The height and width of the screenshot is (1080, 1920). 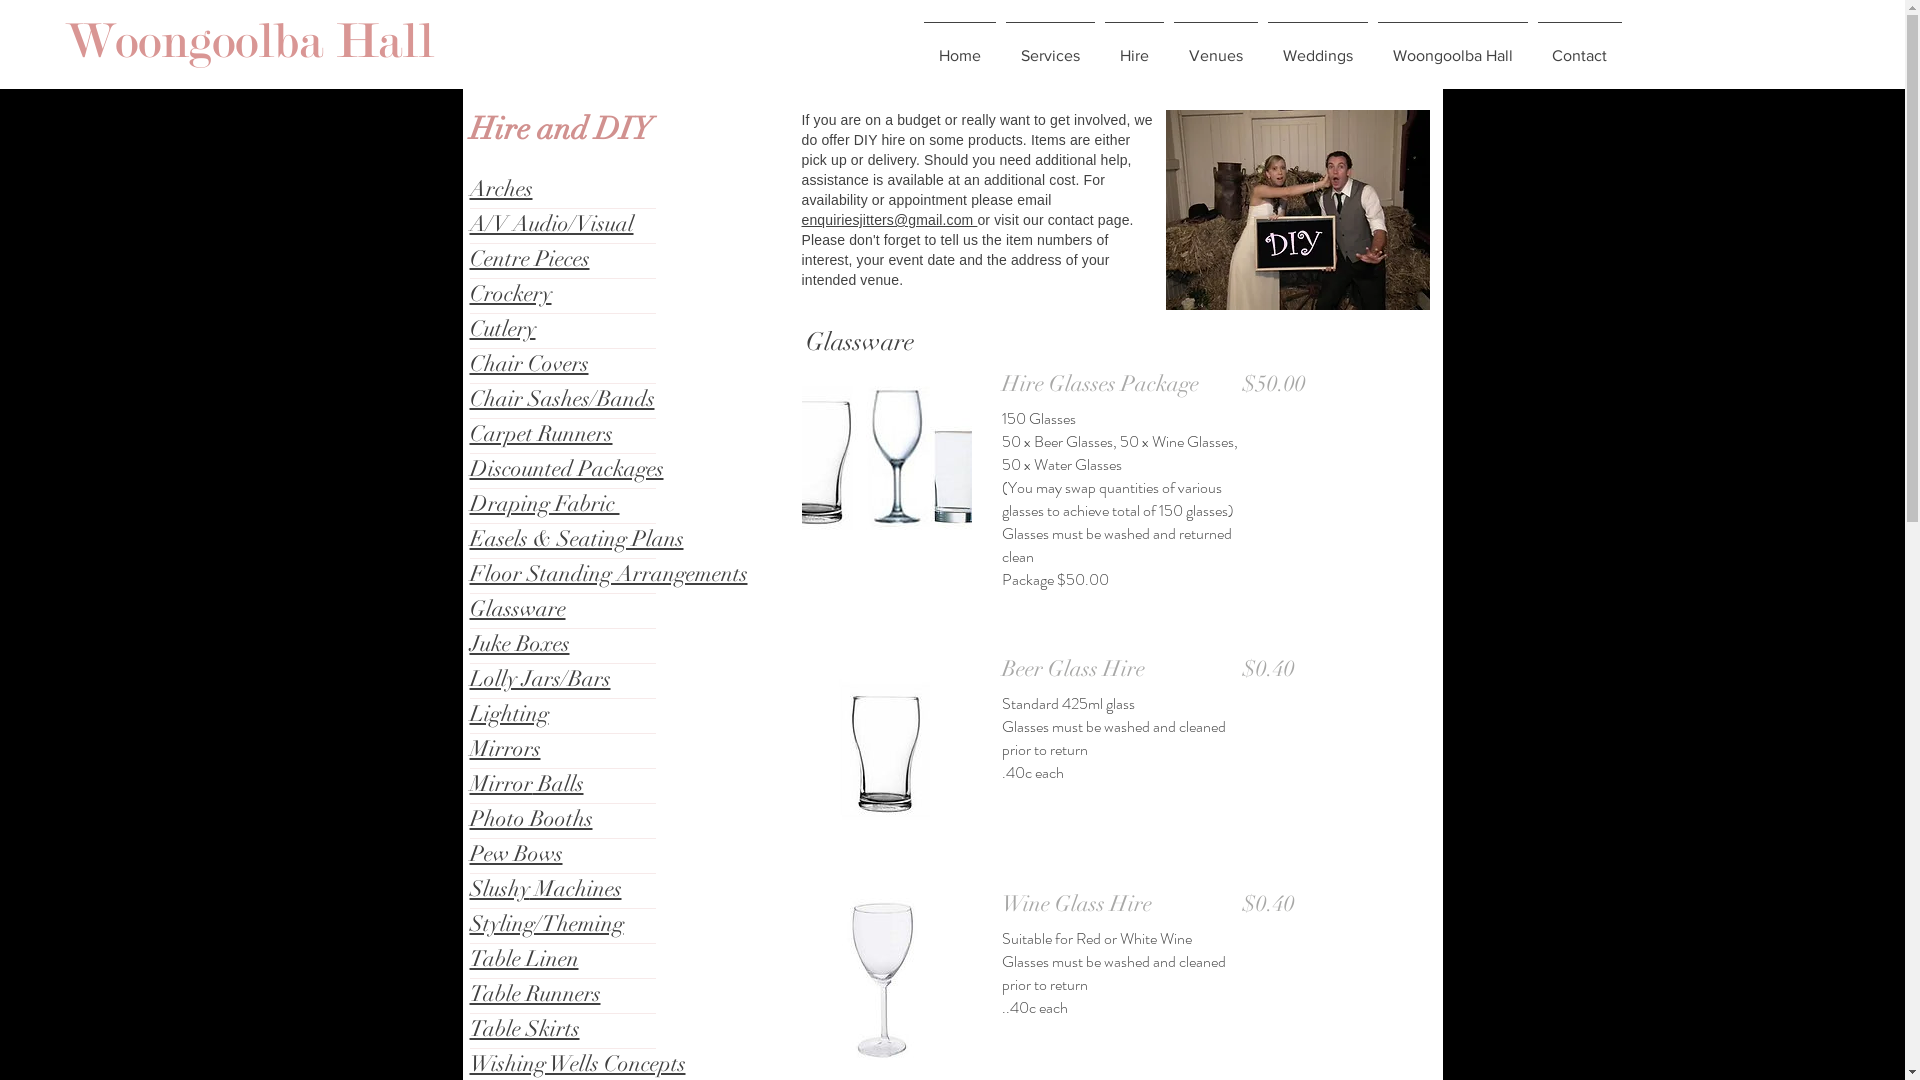 I want to click on Lighting, so click(x=510, y=714).